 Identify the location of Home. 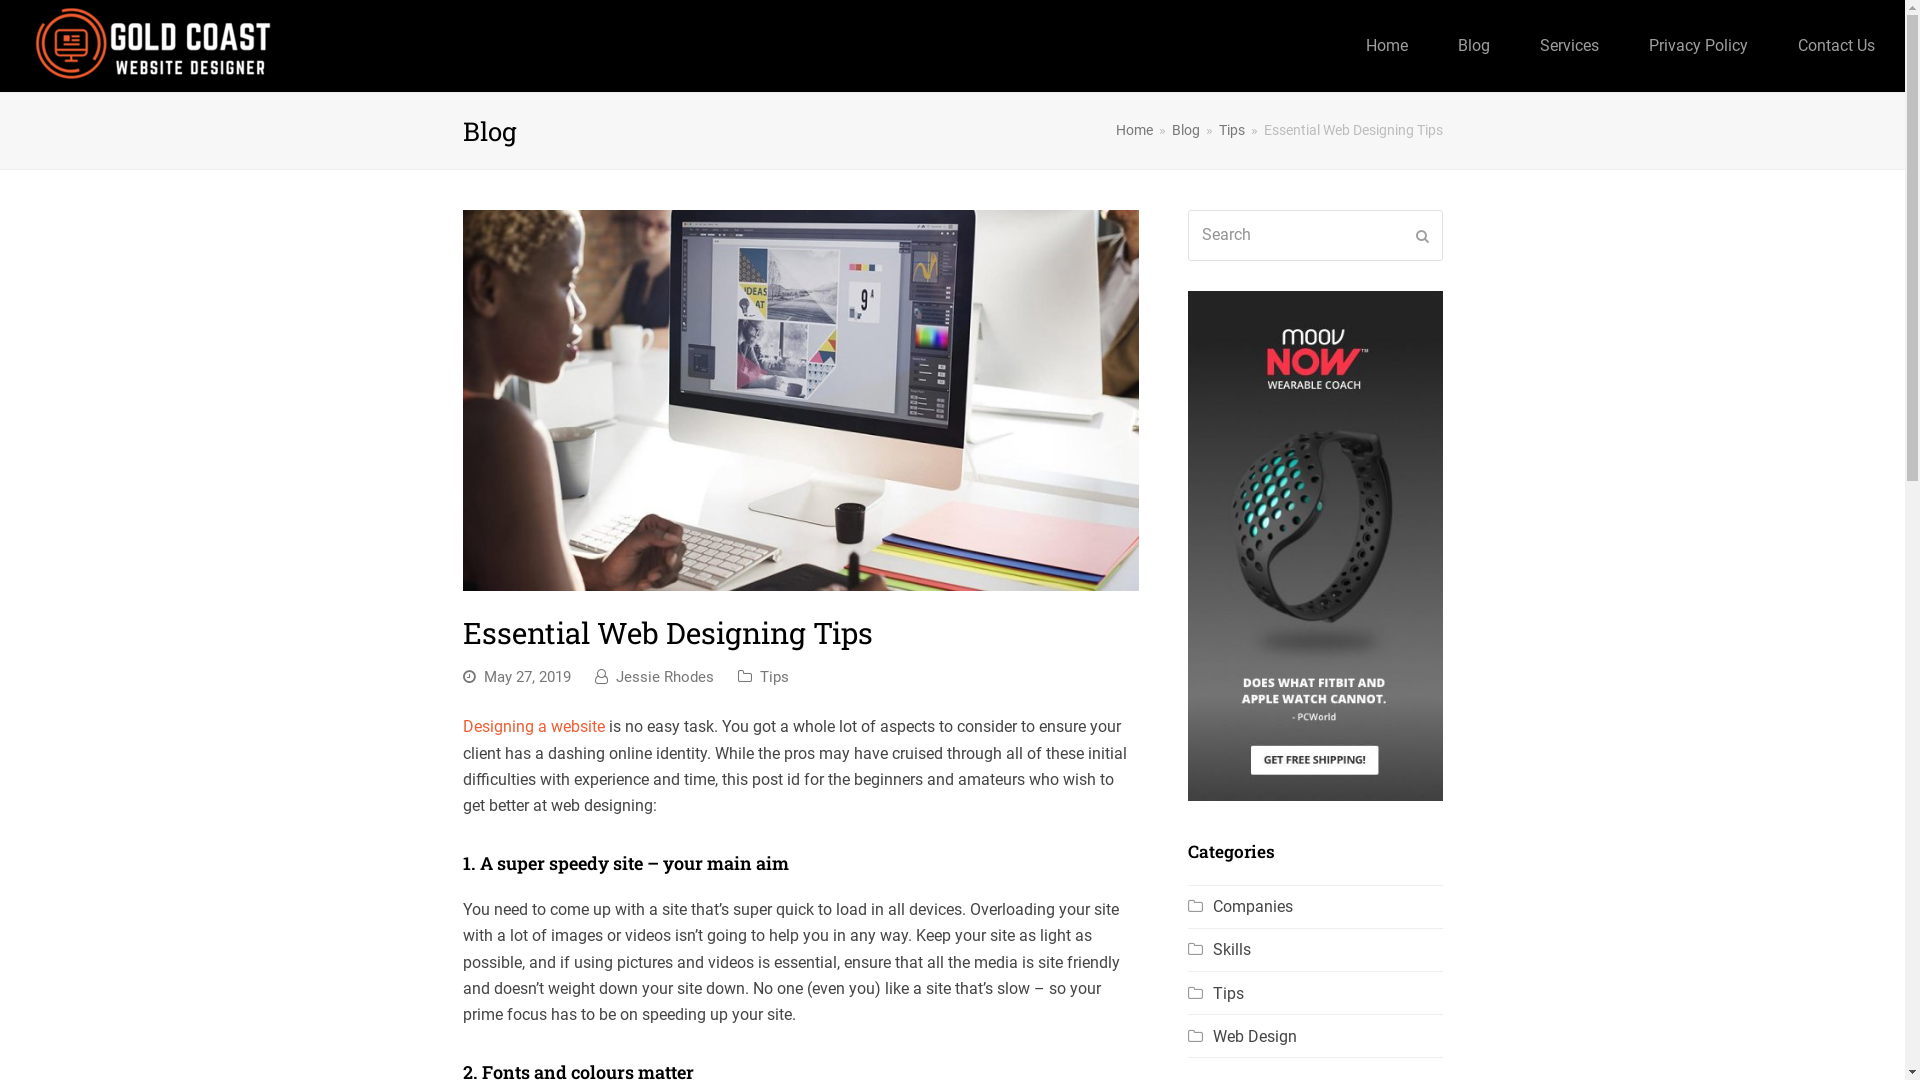
(1134, 130).